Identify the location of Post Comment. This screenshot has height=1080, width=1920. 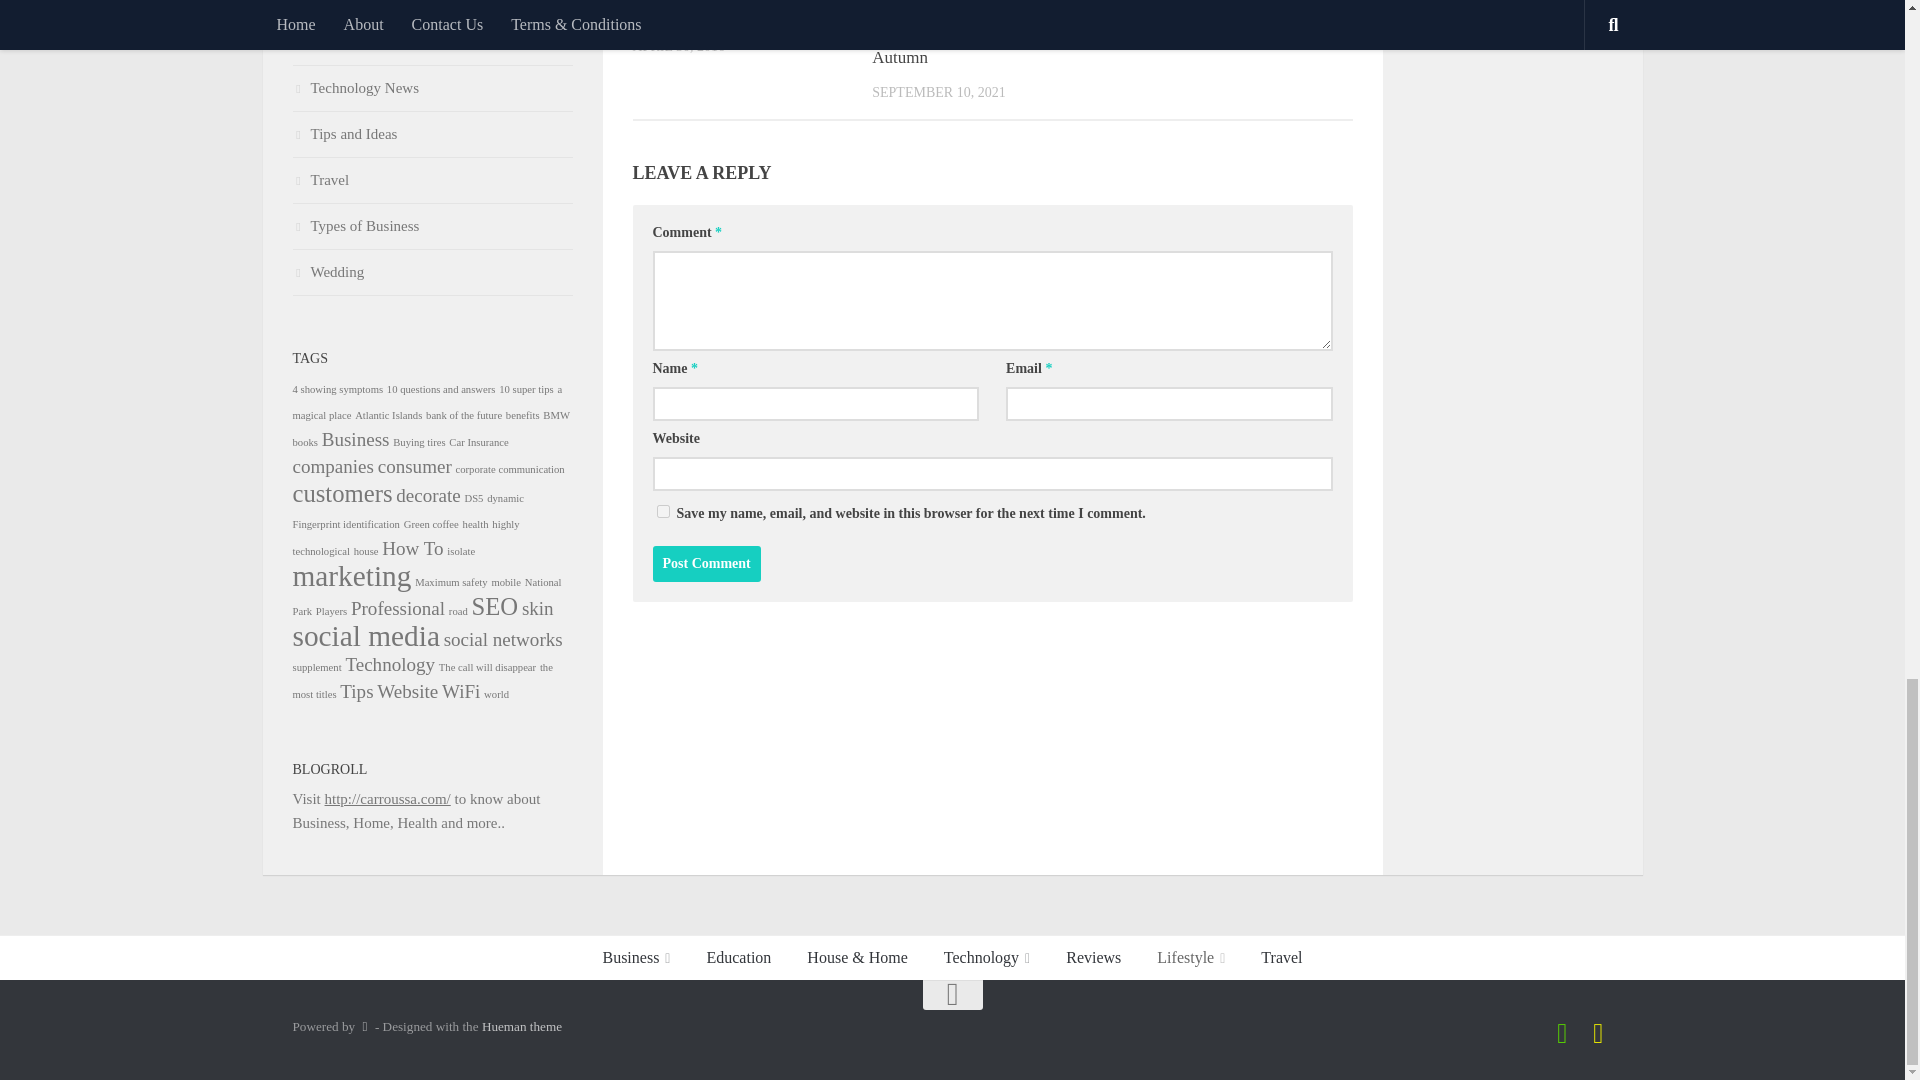
(706, 564).